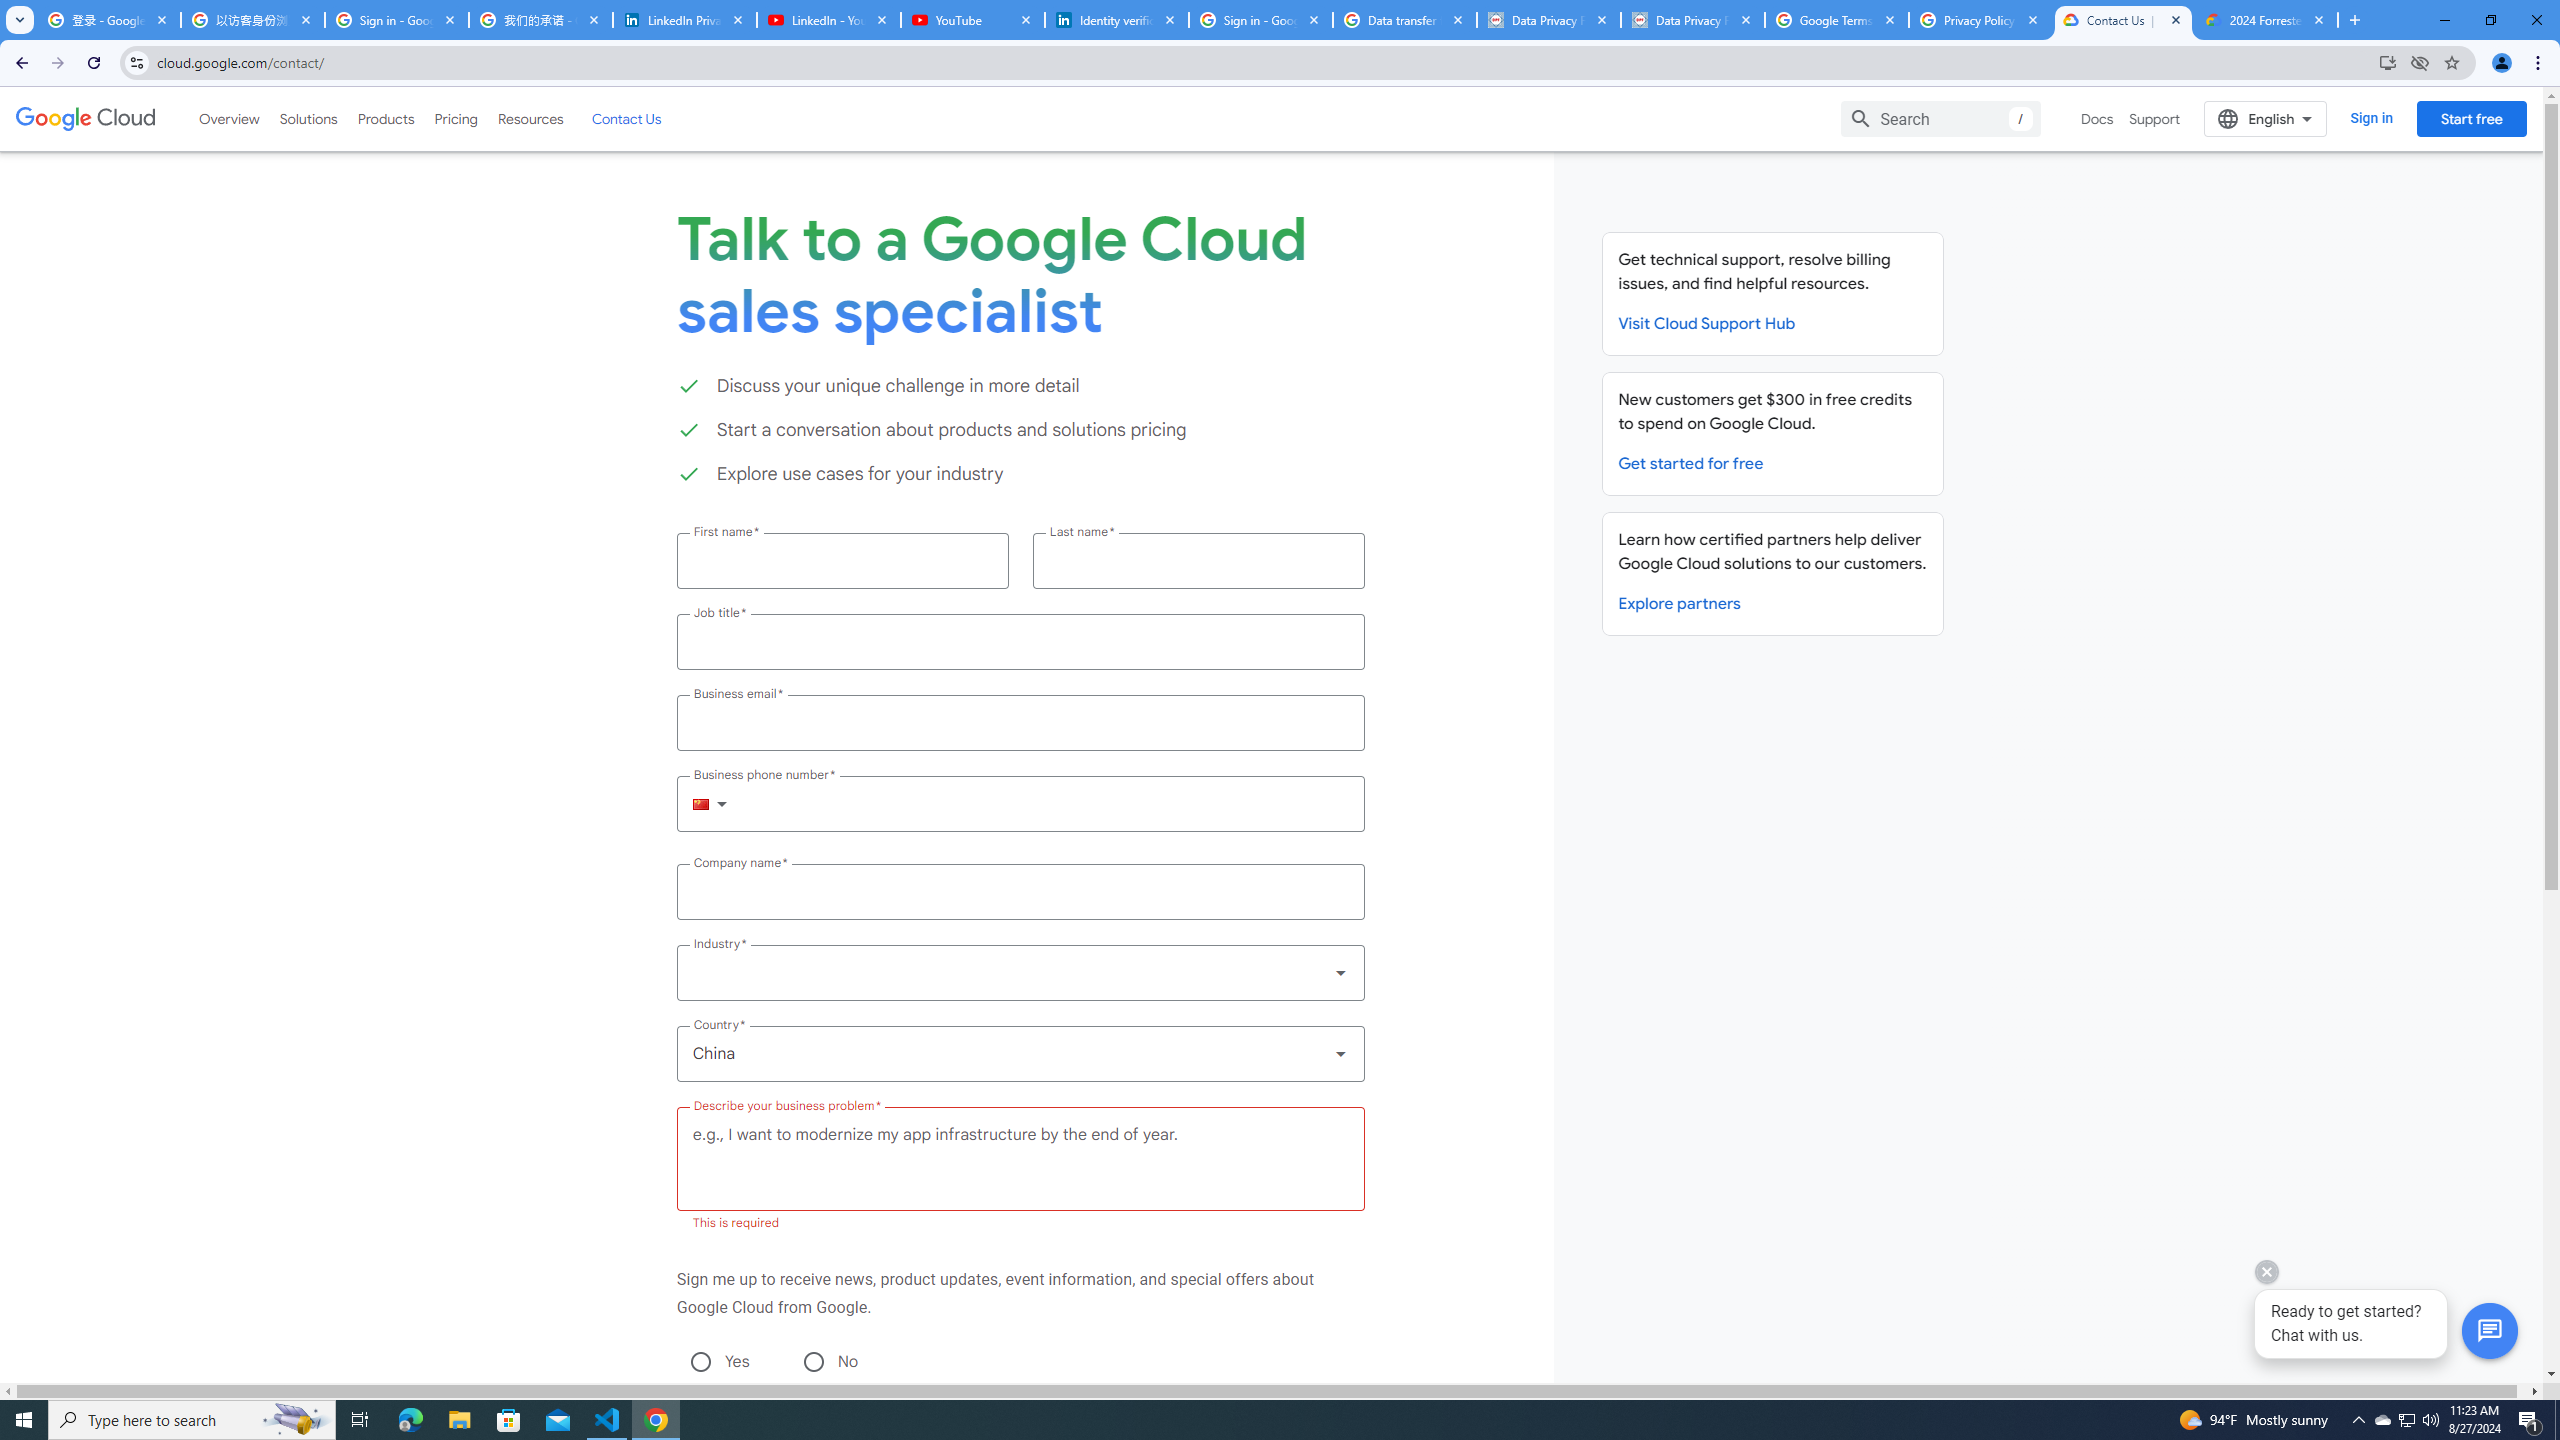 This screenshot has height=1440, width=2560. What do you see at coordinates (2155, 118) in the screenshot?
I see `Support` at bounding box center [2155, 118].